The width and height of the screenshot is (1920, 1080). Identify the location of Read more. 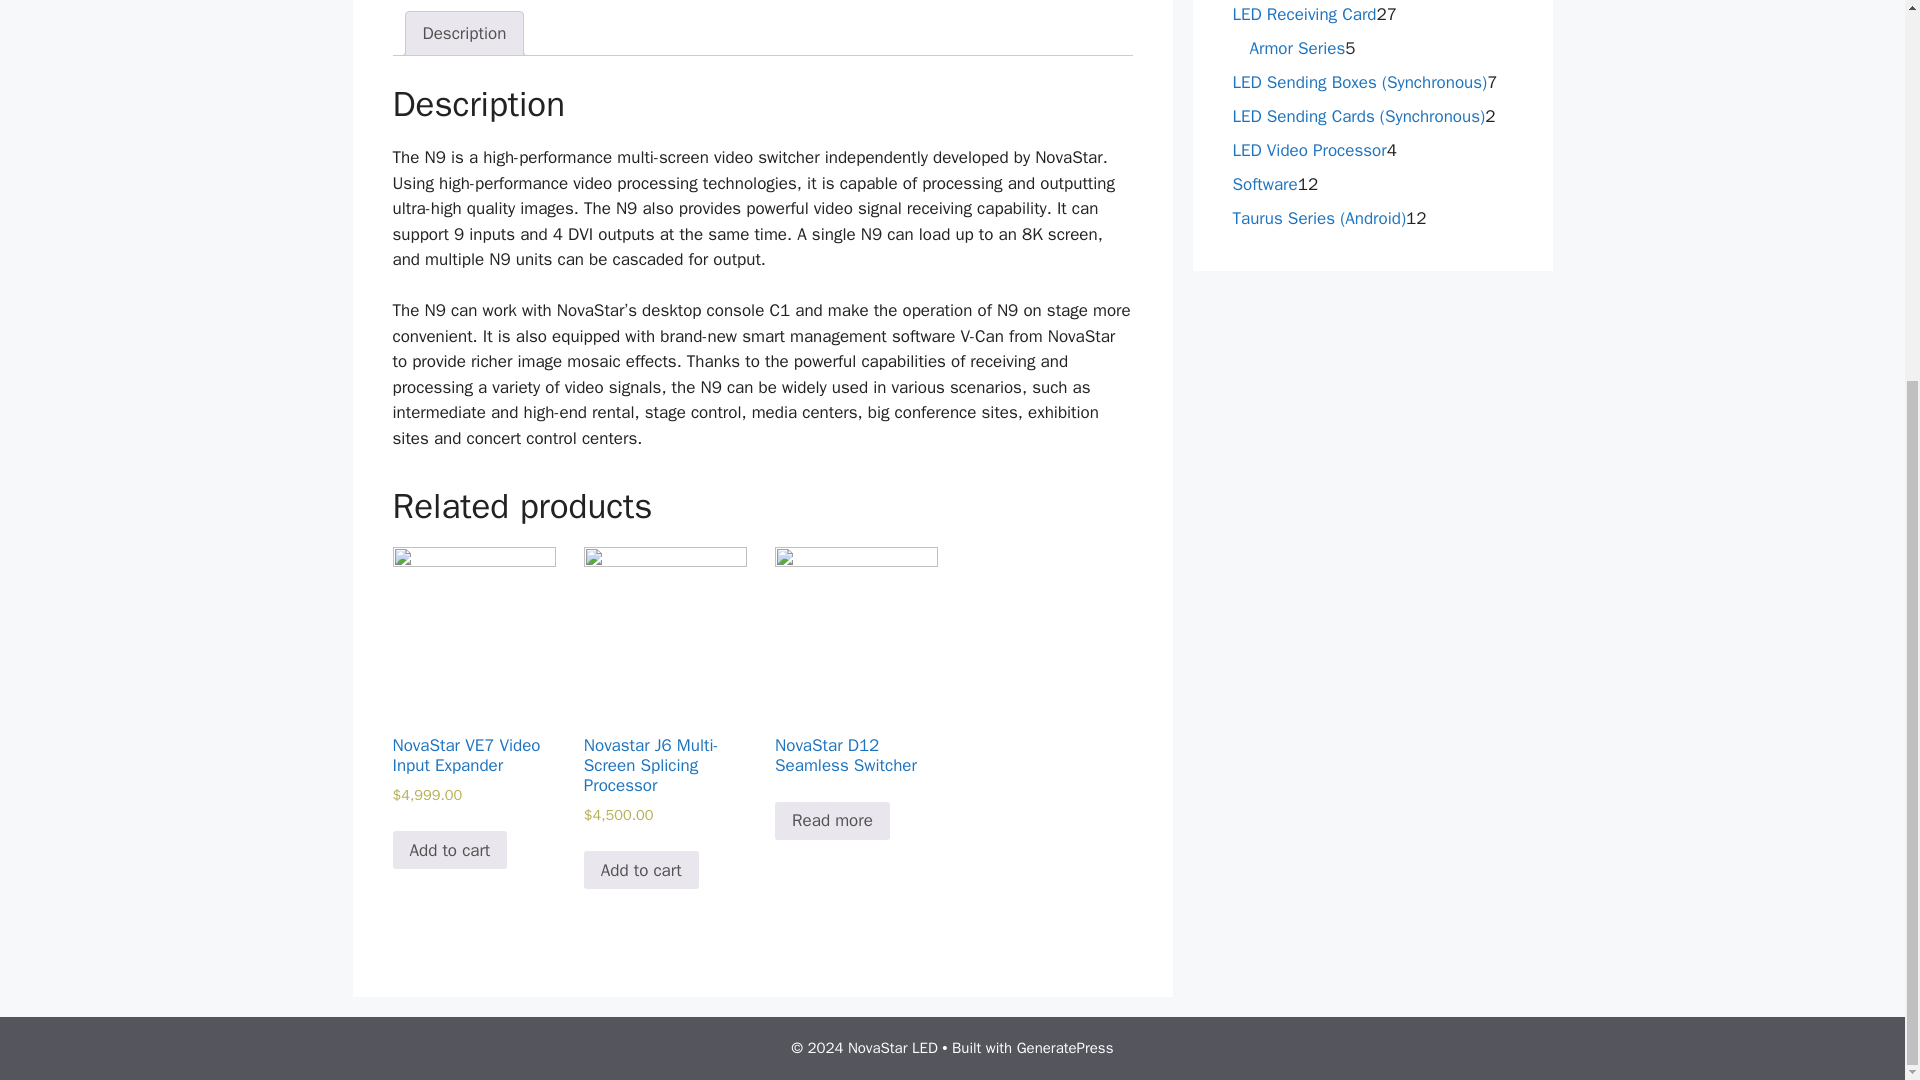
(832, 821).